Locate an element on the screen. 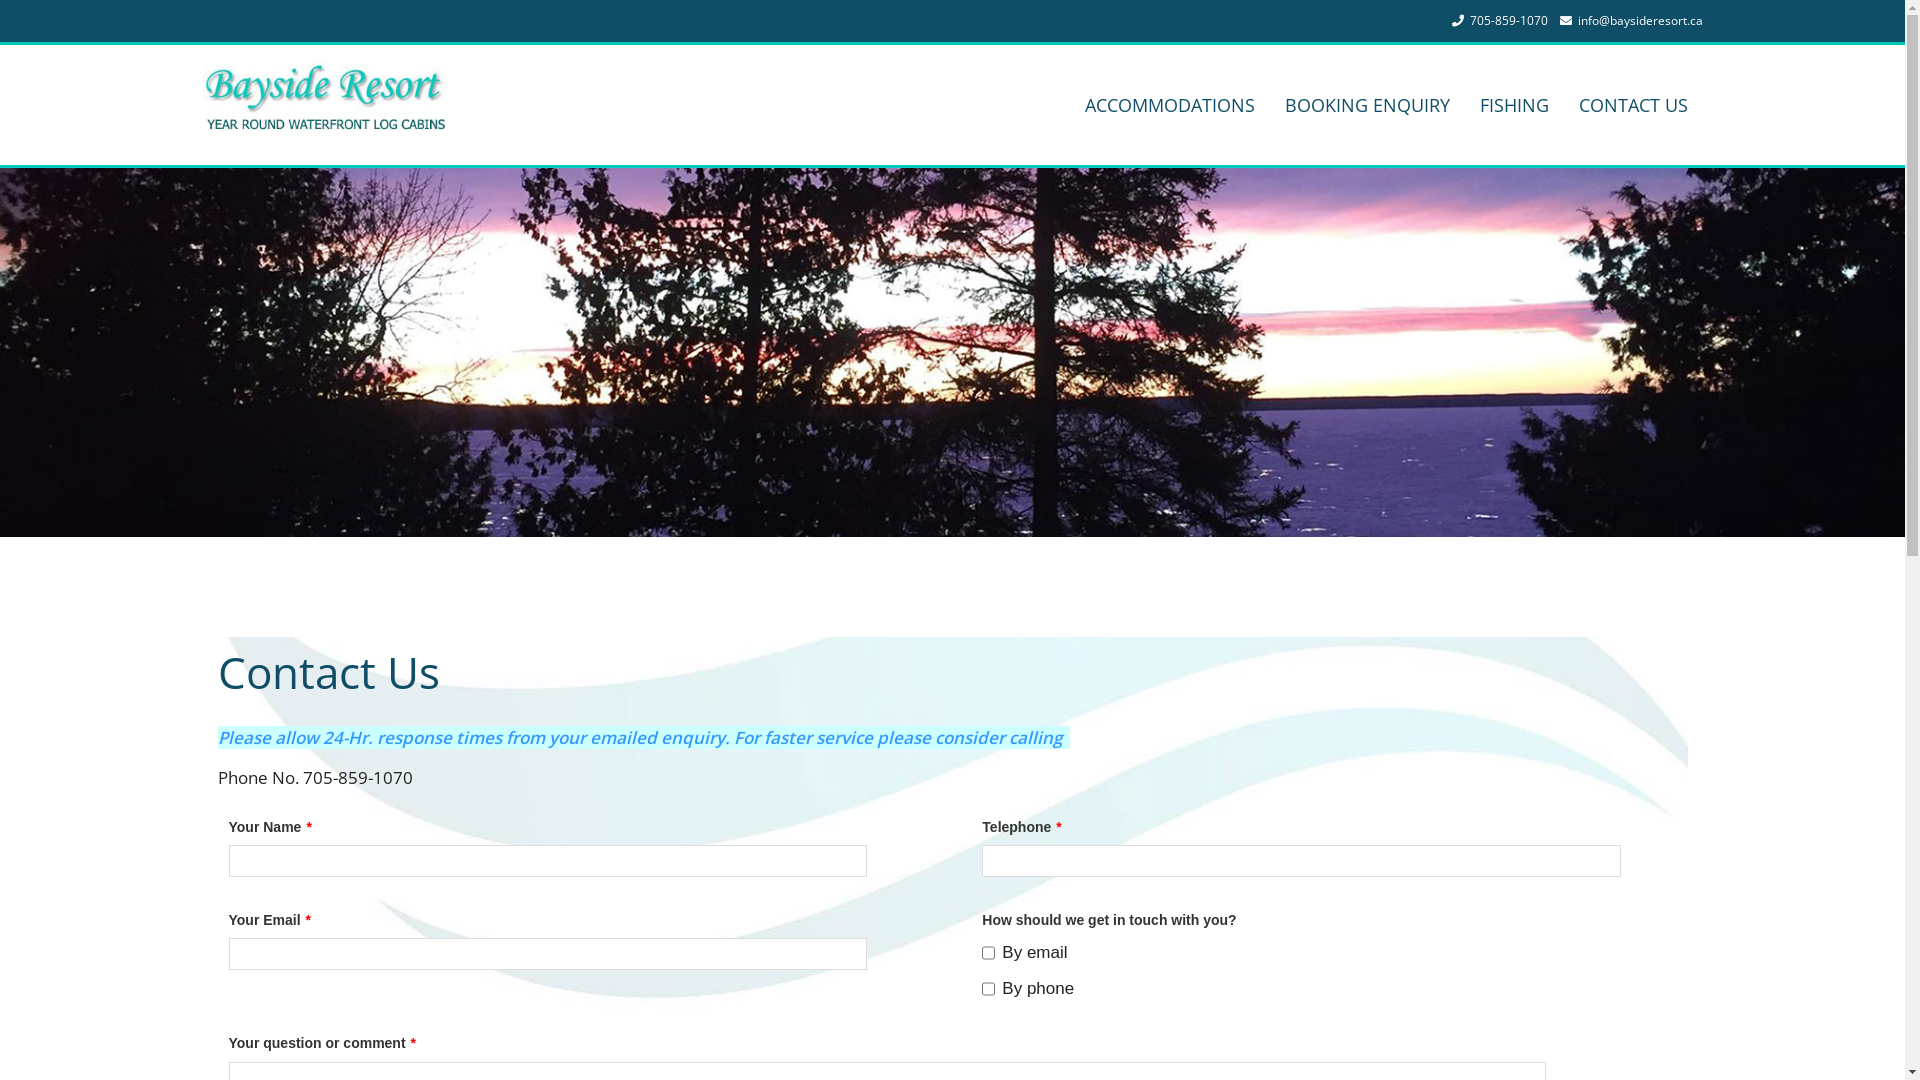 This screenshot has height=1080, width=1920. FISHING is located at coordinates (1514, 105).